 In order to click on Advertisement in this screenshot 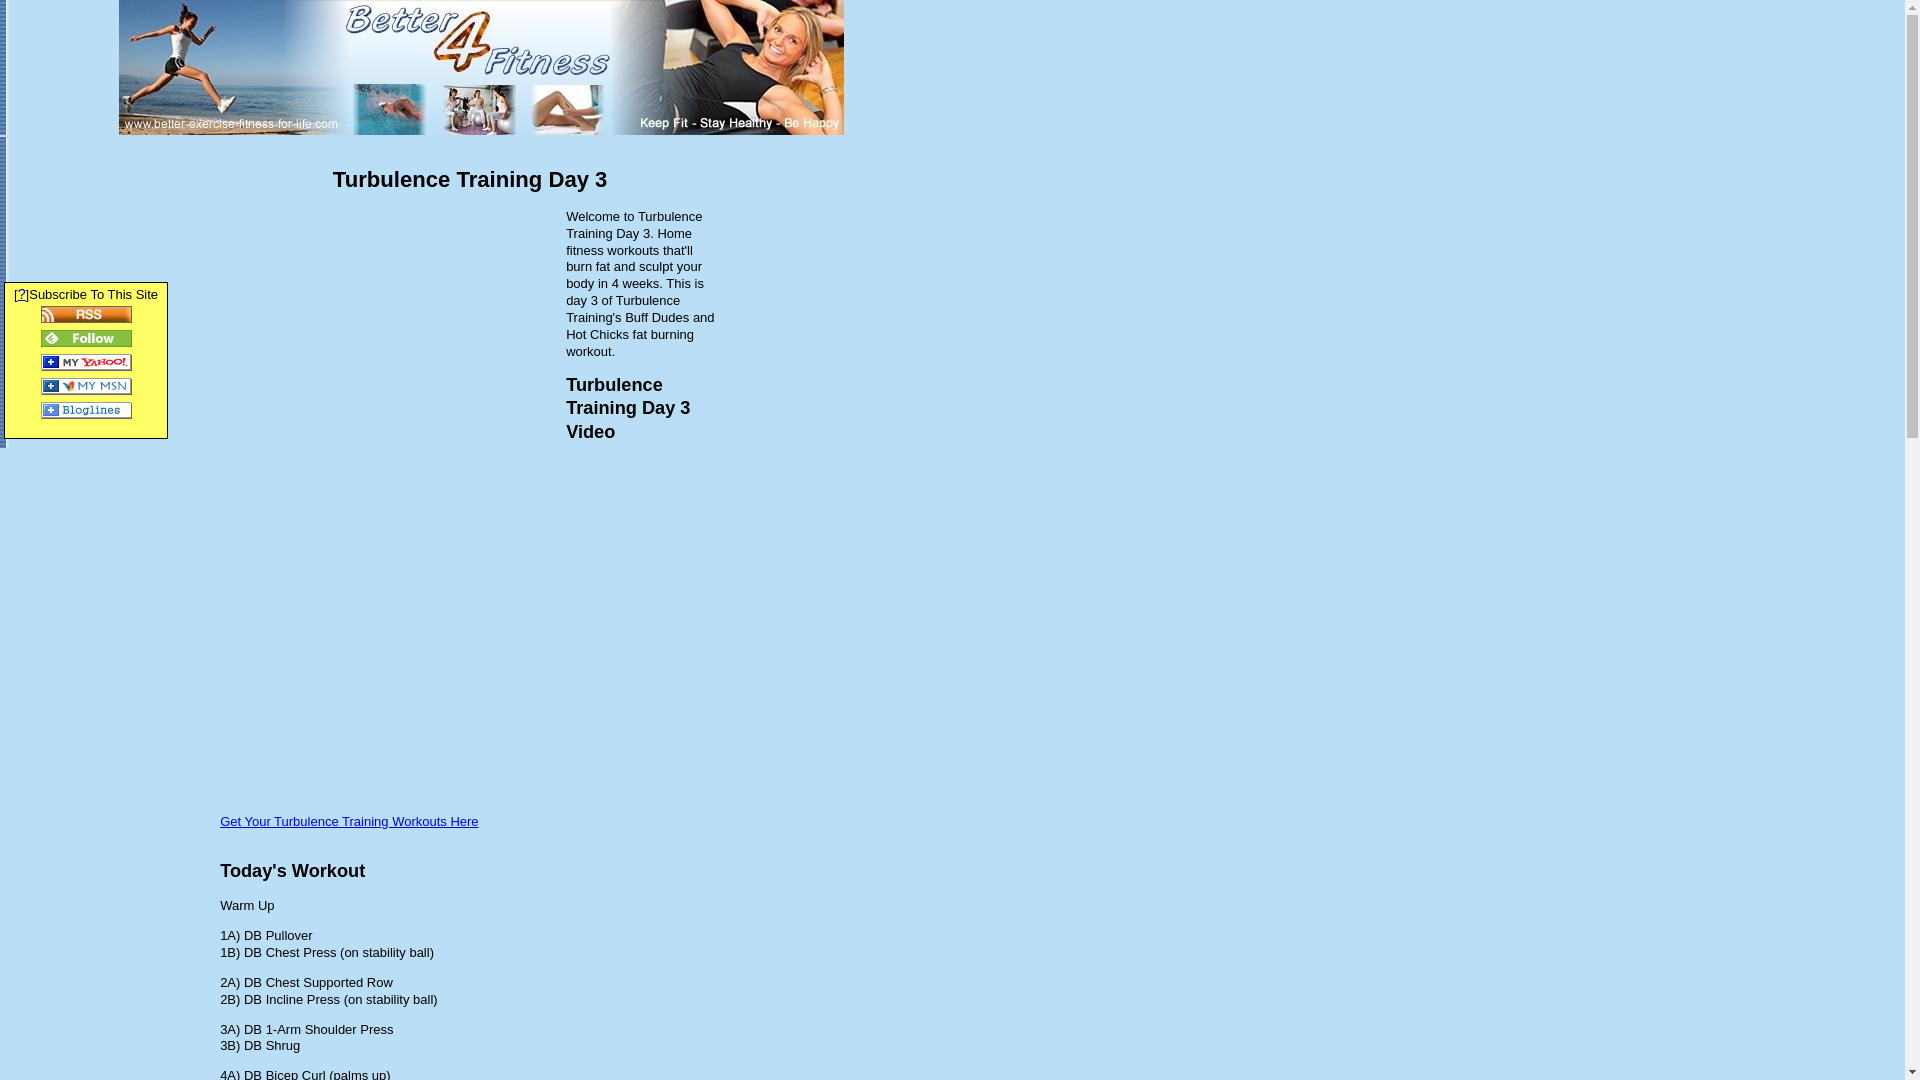, I will do `click(388, 349)`.